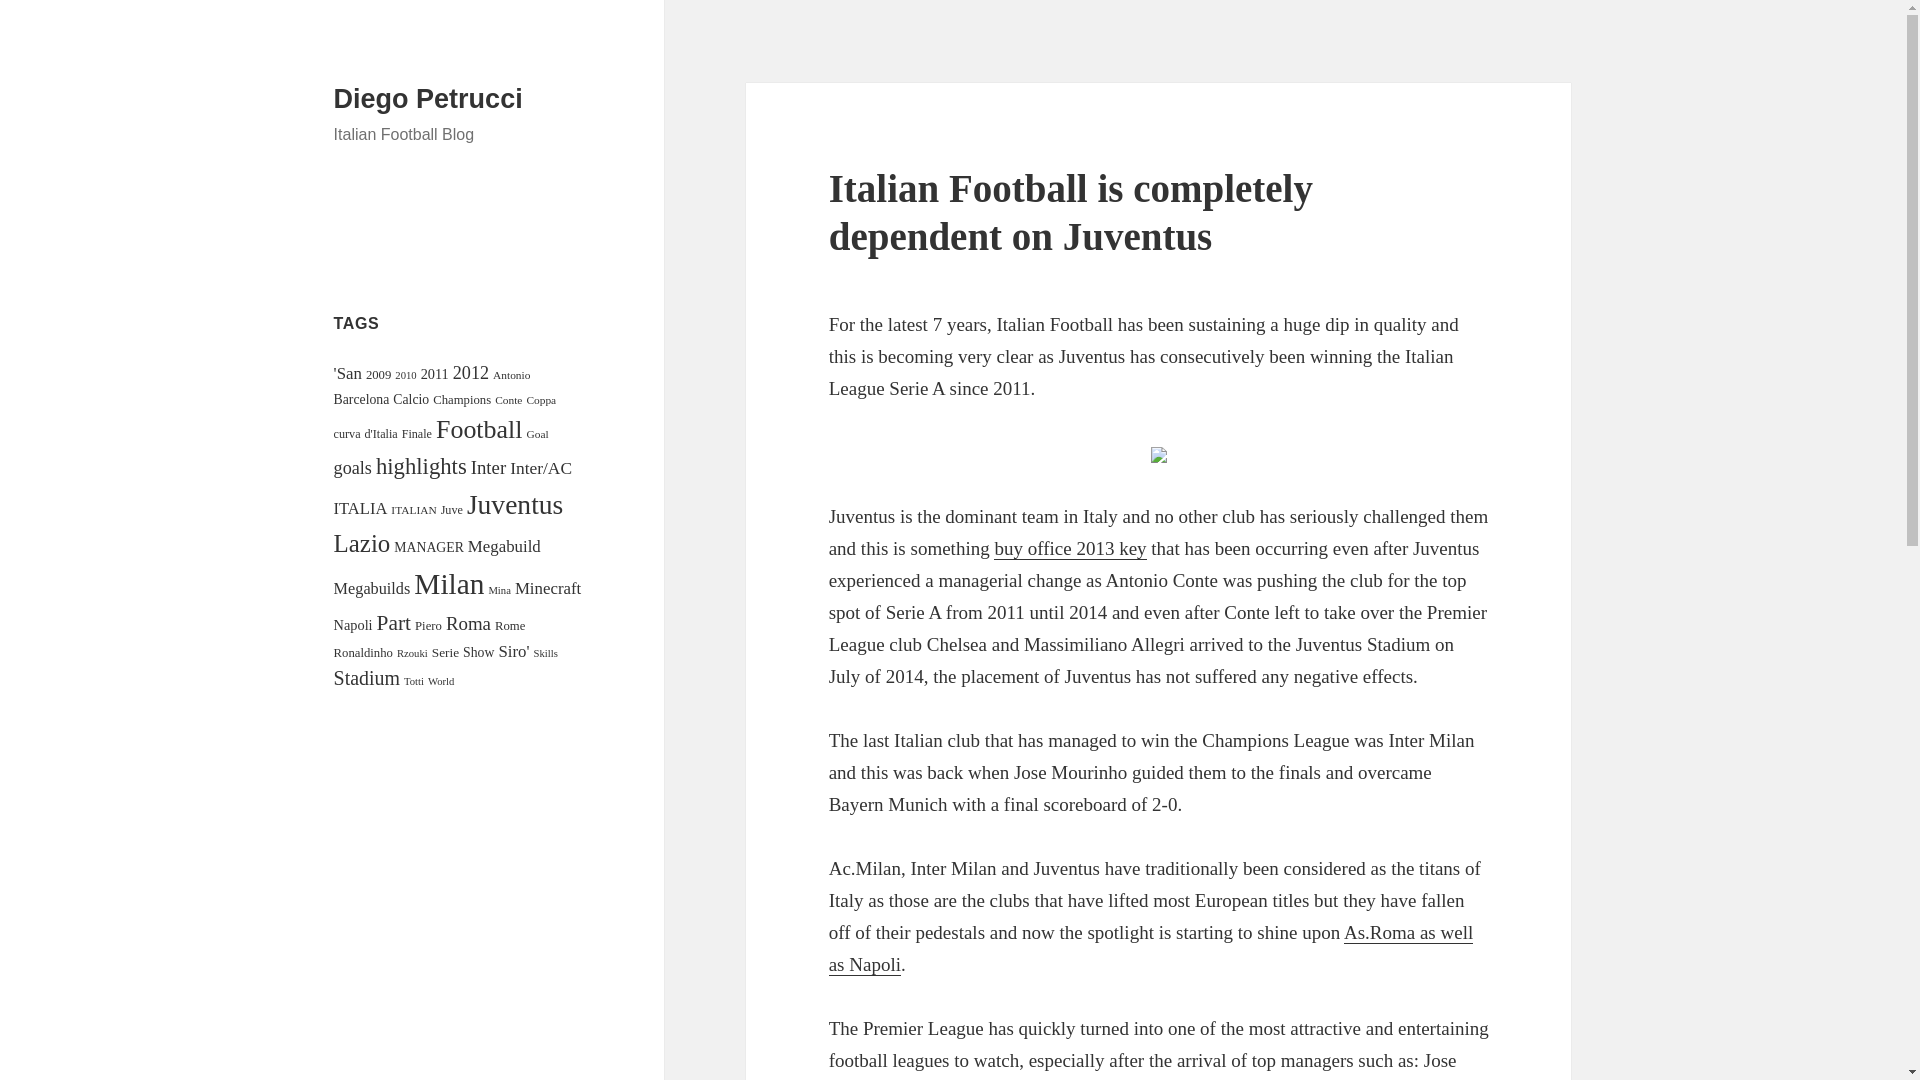 The height and width of the screenshot is (1080, 1920). I want to click on Coppa, so click(541, 400).